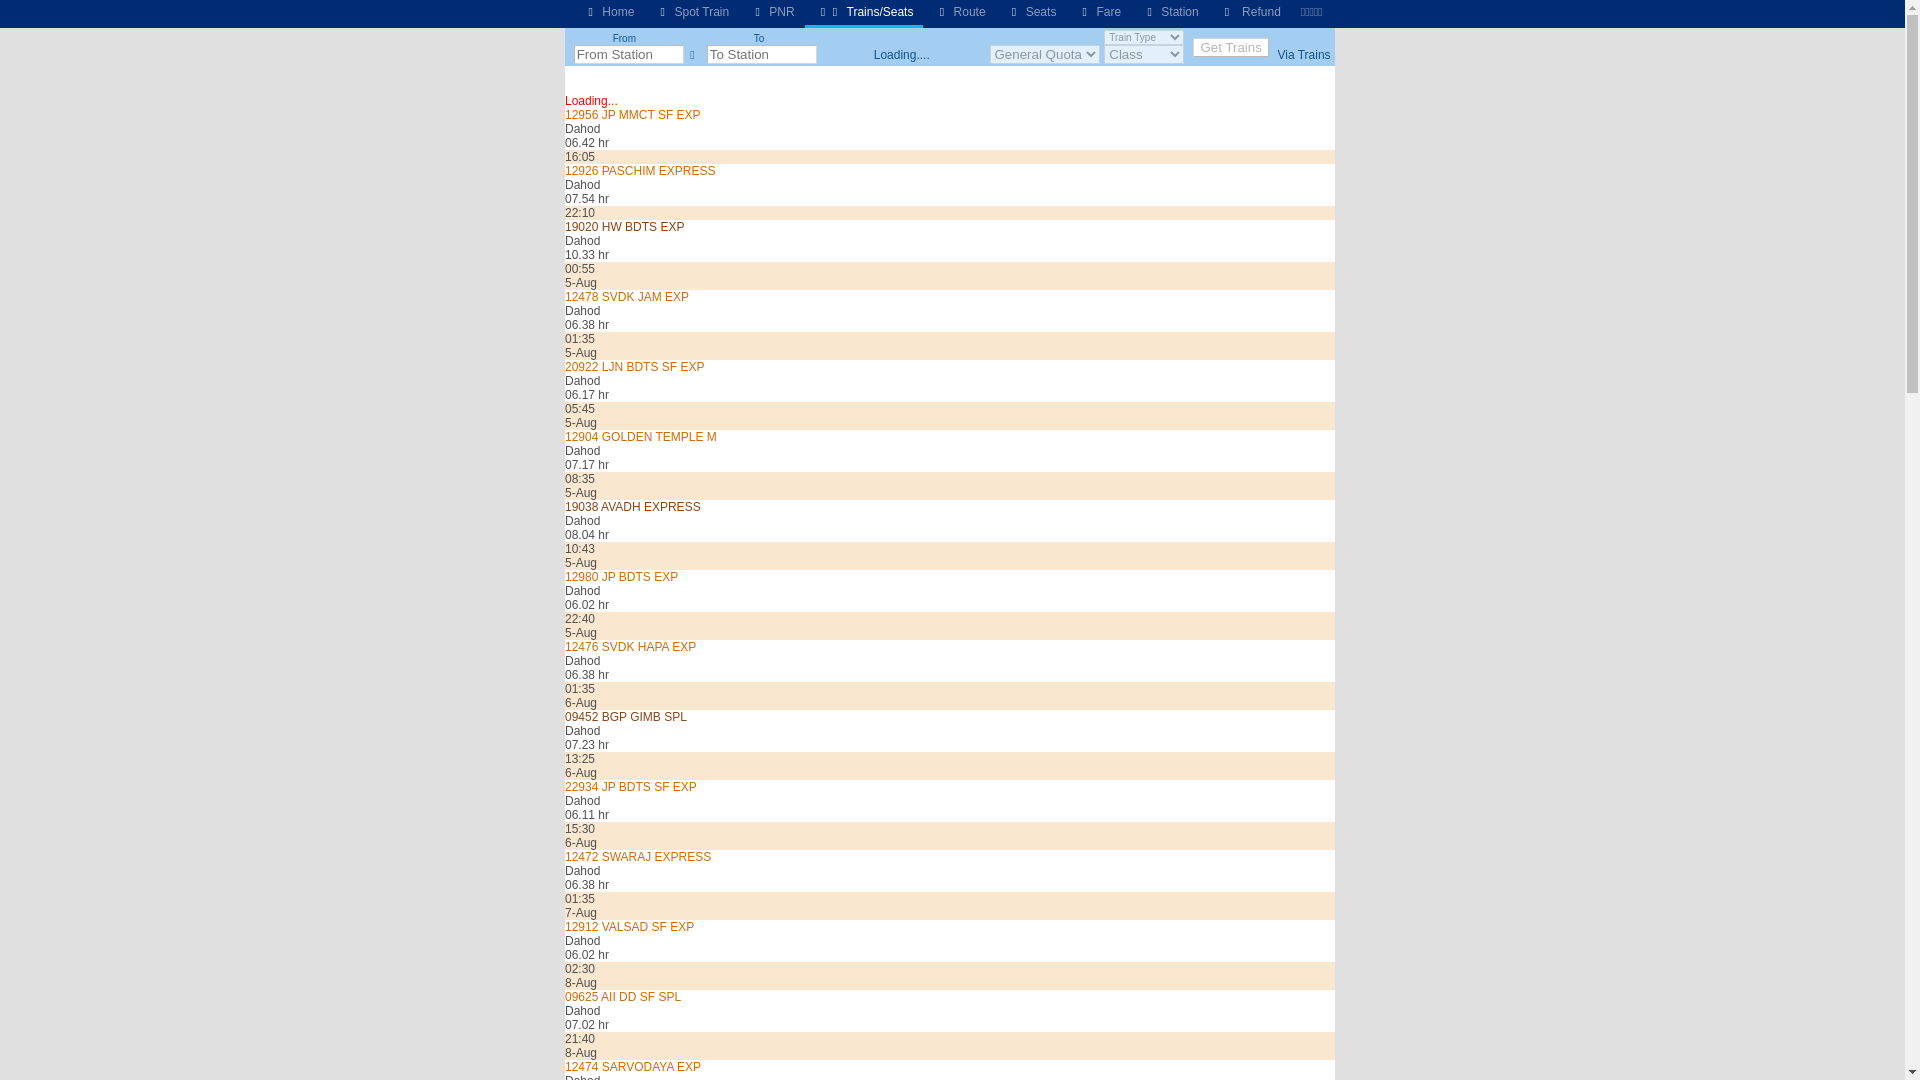 The height and width of the screenshot is (1080, 1920). Describe the element at coordinates (1250, 12) in the screenshot. I see ` Refund` at that location.